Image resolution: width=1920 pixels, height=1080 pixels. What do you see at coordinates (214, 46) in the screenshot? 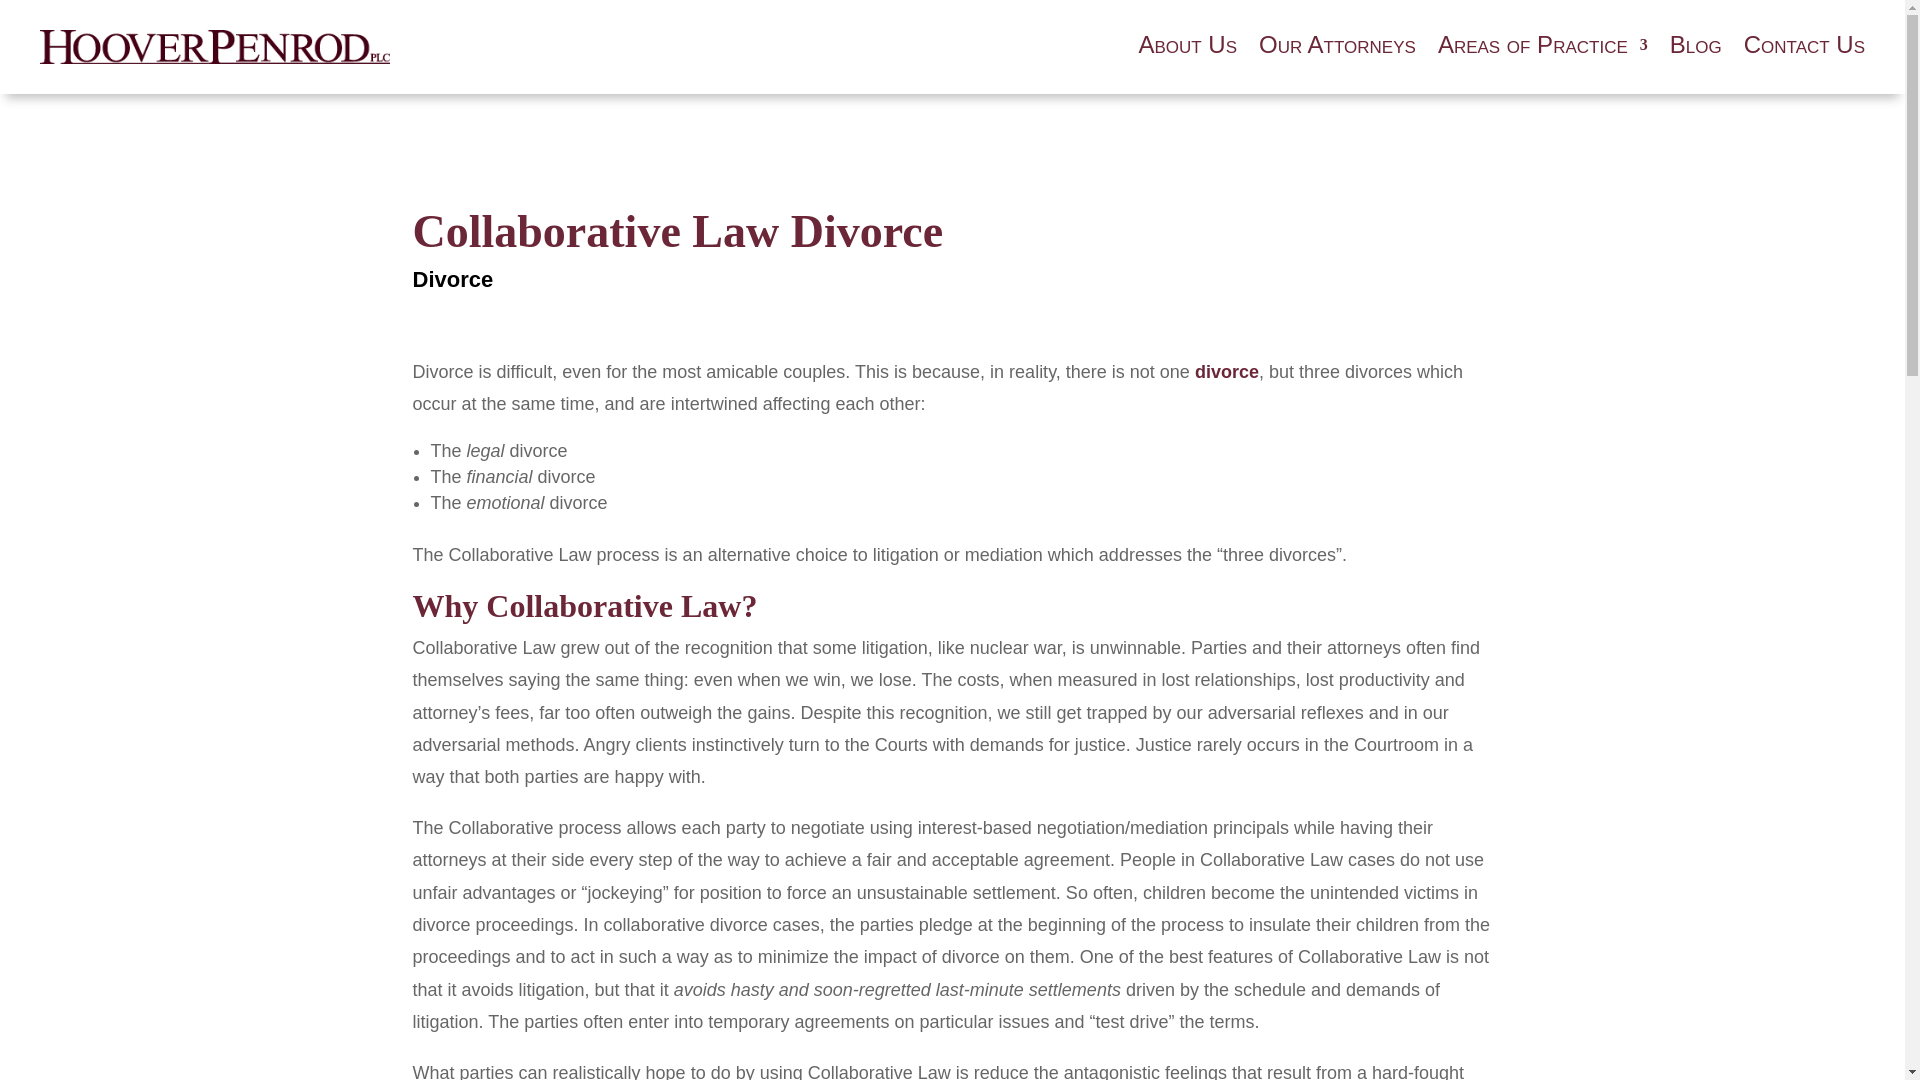
I see `hp-logo` at bounding box center [214, 46].